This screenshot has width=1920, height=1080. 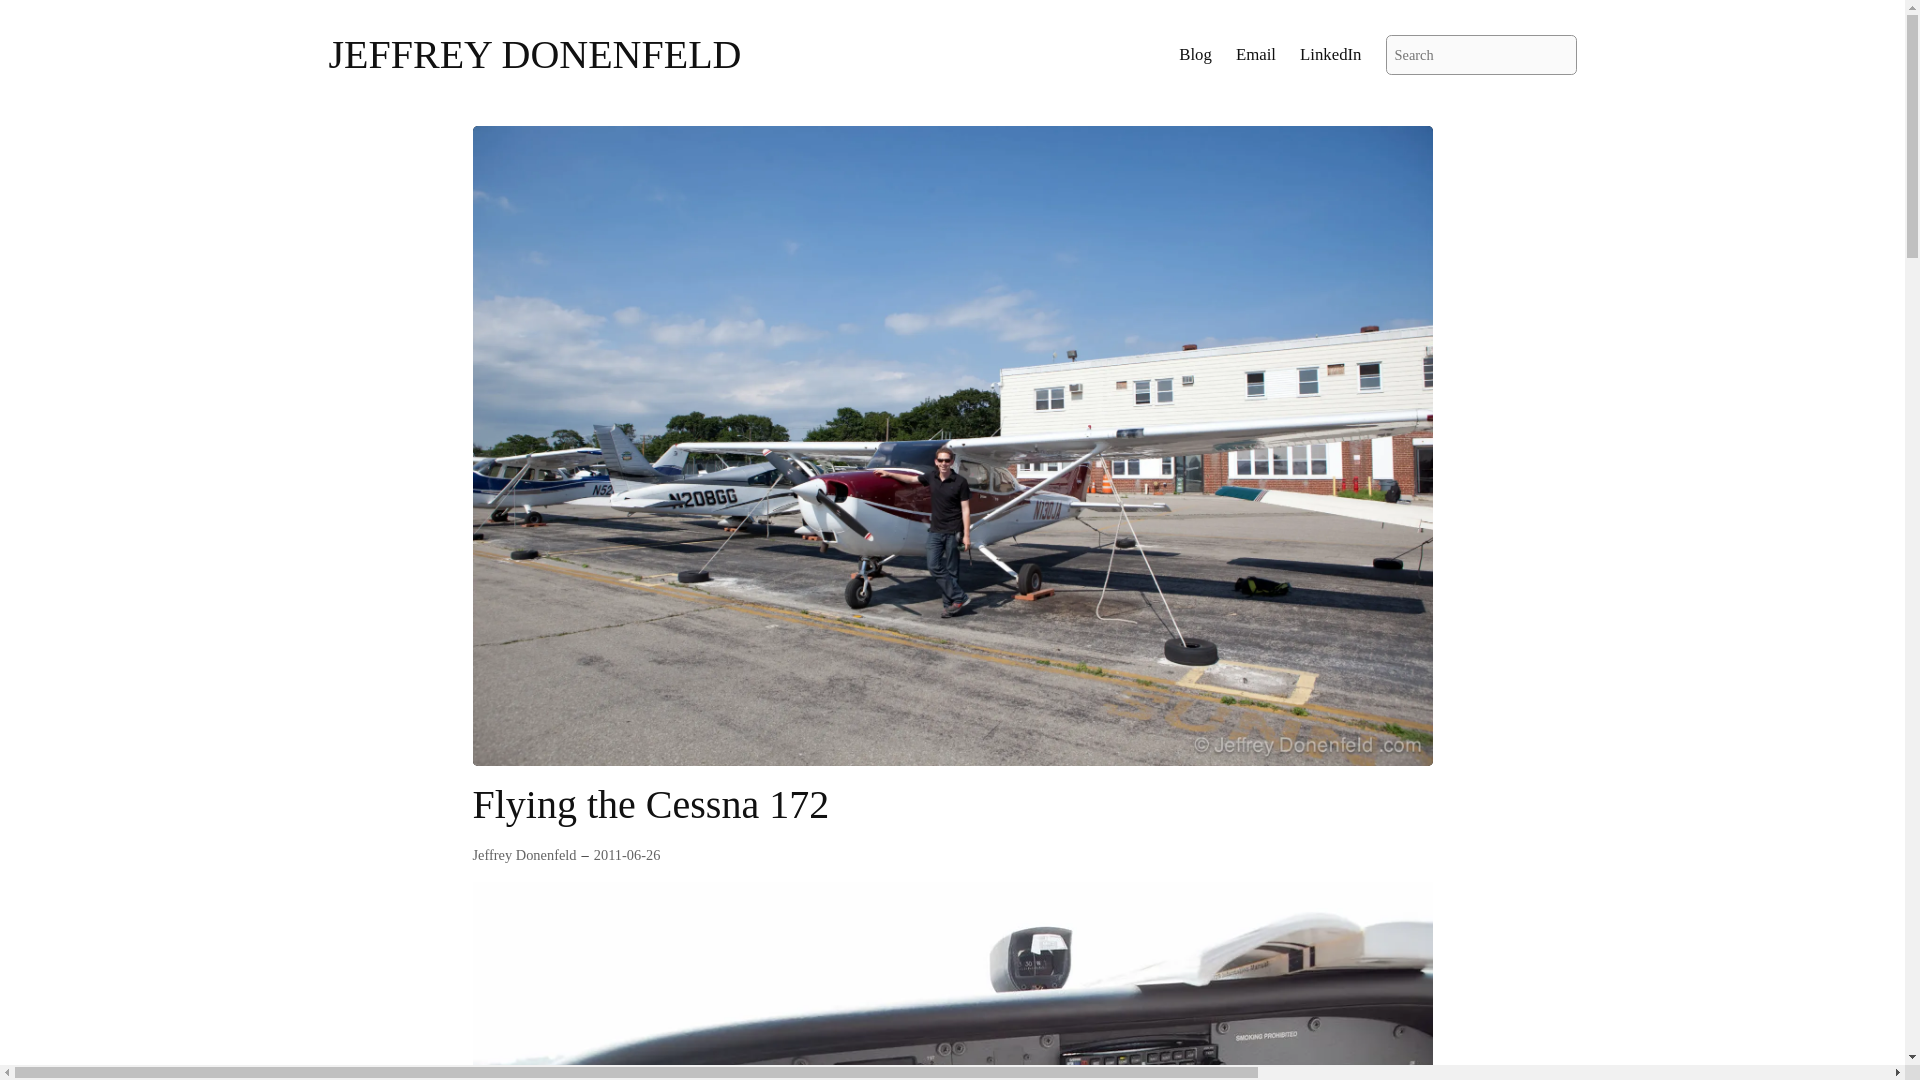 I want to click on 2011-06-26, so click(x=626, y=854).